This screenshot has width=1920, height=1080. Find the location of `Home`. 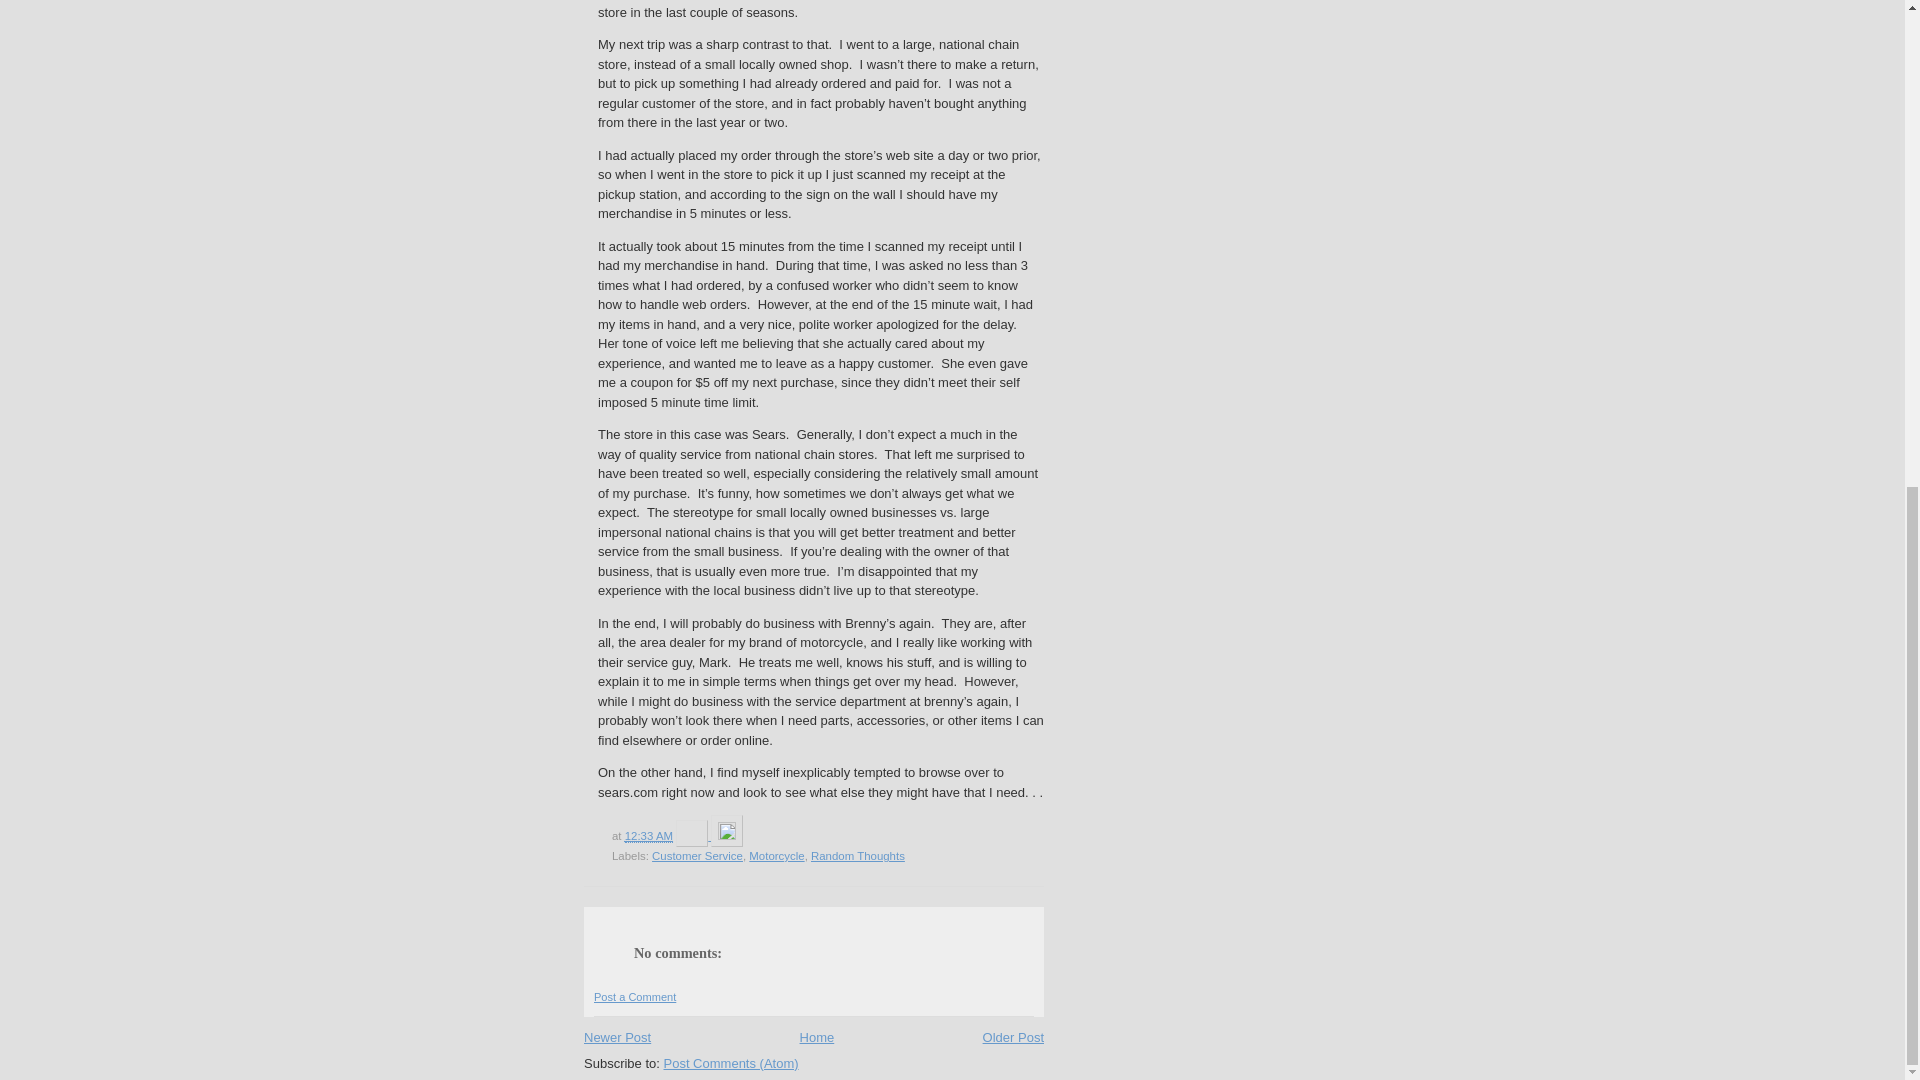

Home is located at coordinates (818, 1038).